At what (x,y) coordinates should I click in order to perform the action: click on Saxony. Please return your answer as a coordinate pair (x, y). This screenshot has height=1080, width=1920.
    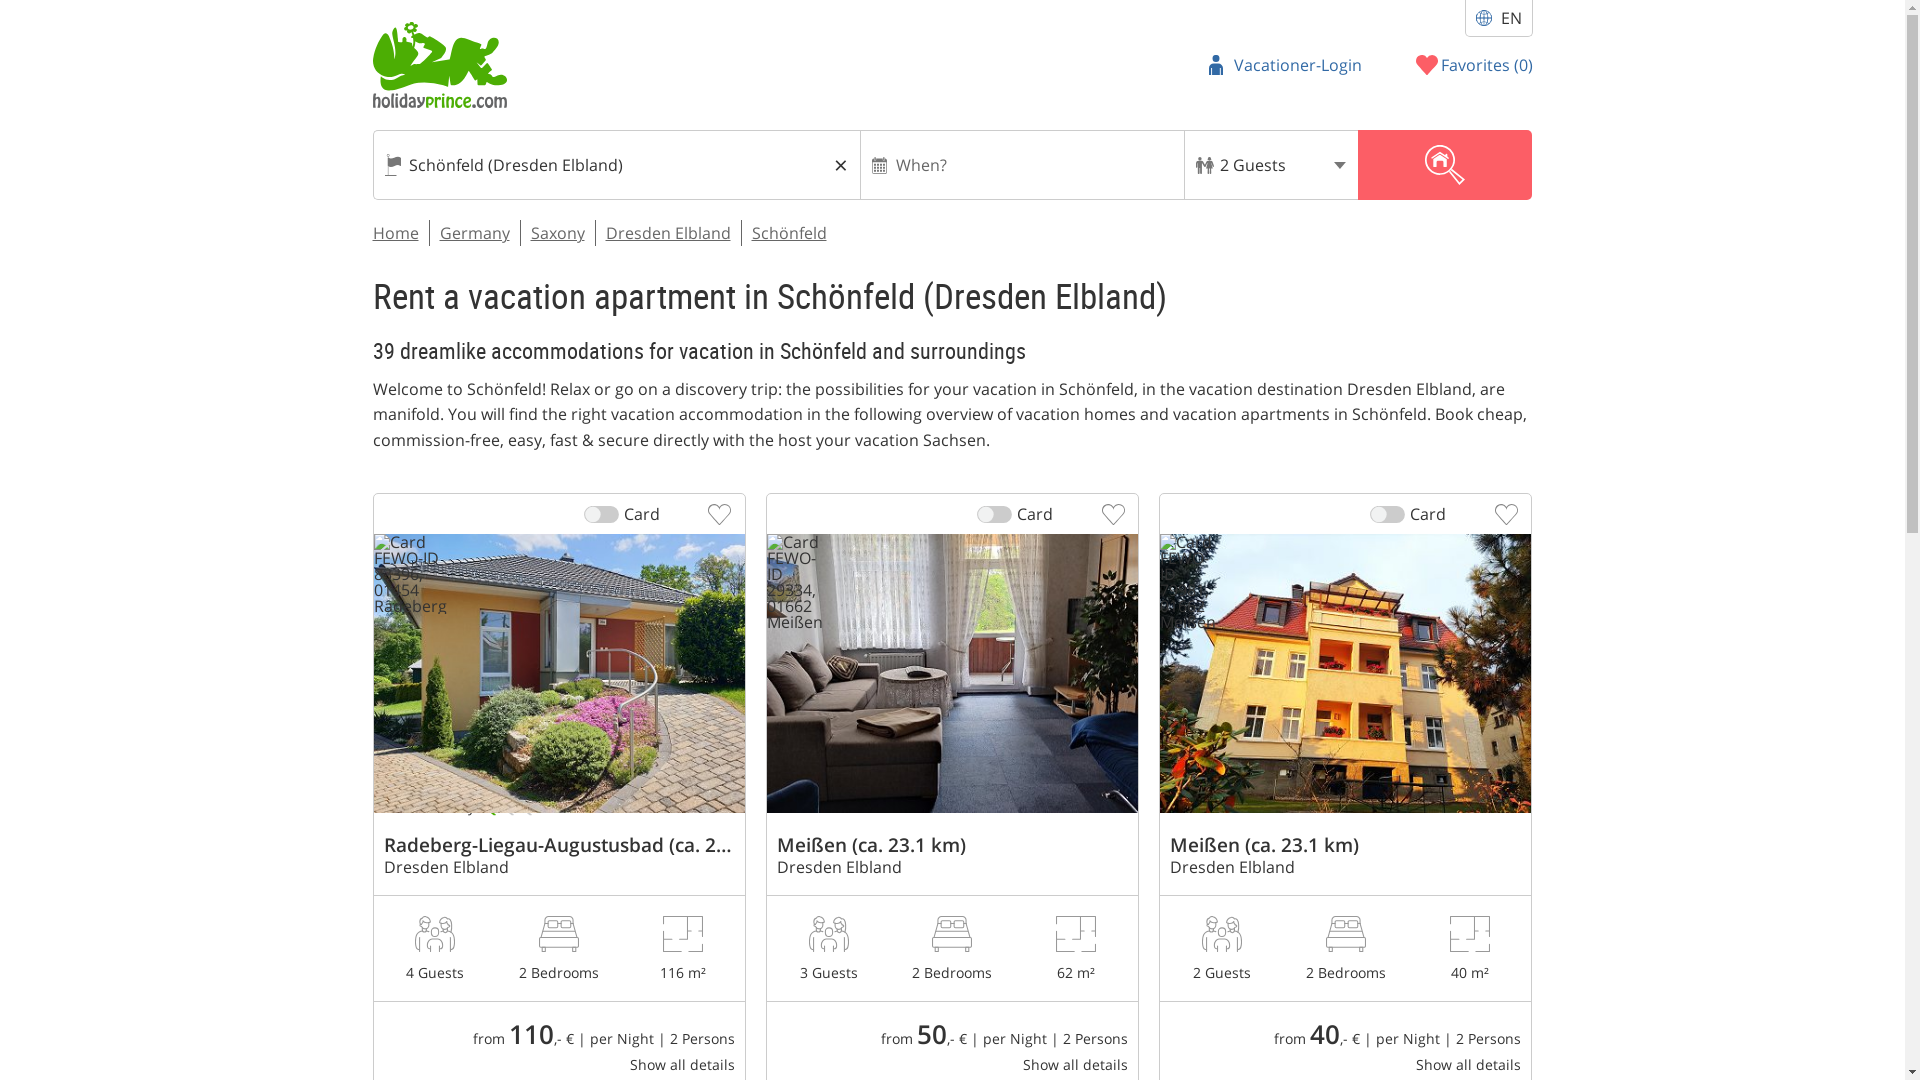
    Looking at the image, I should click on (556, 233).